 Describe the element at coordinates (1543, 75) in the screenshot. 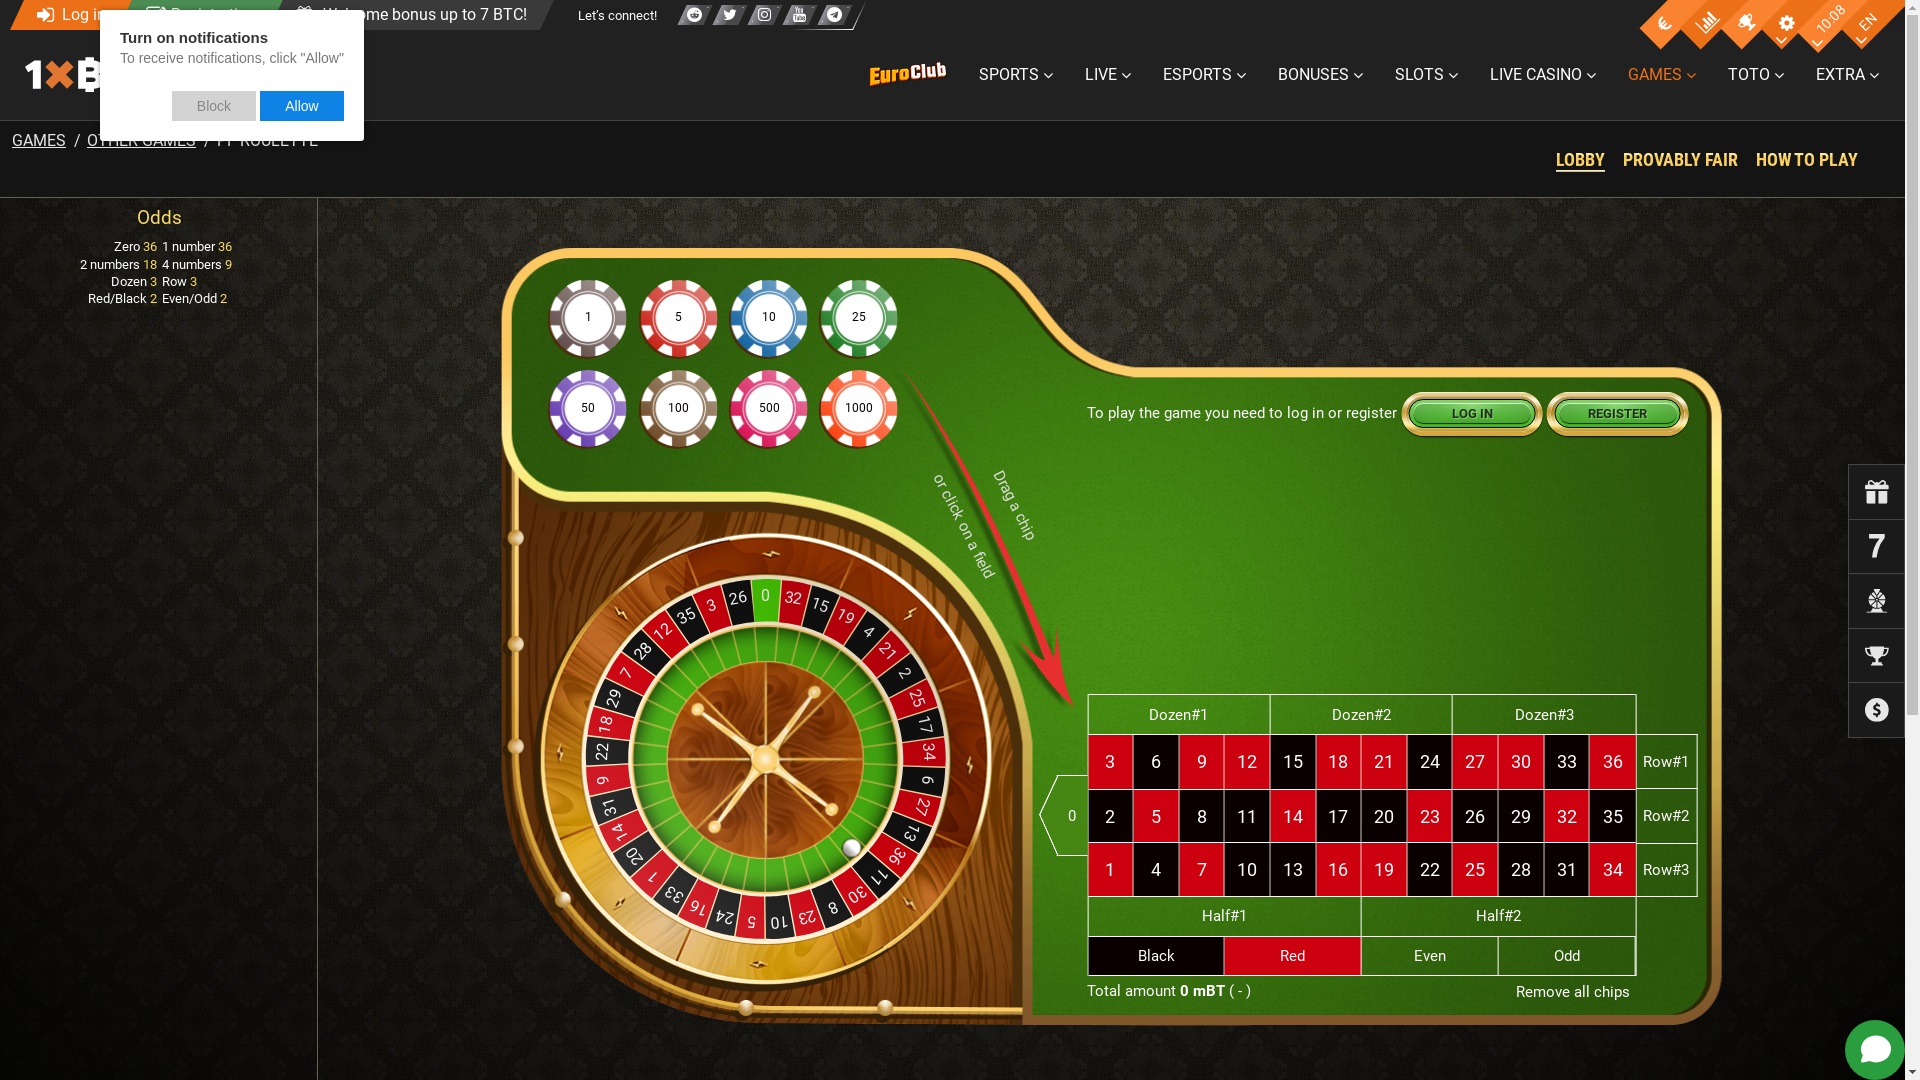

I see `LIVE CASINO` at that location.